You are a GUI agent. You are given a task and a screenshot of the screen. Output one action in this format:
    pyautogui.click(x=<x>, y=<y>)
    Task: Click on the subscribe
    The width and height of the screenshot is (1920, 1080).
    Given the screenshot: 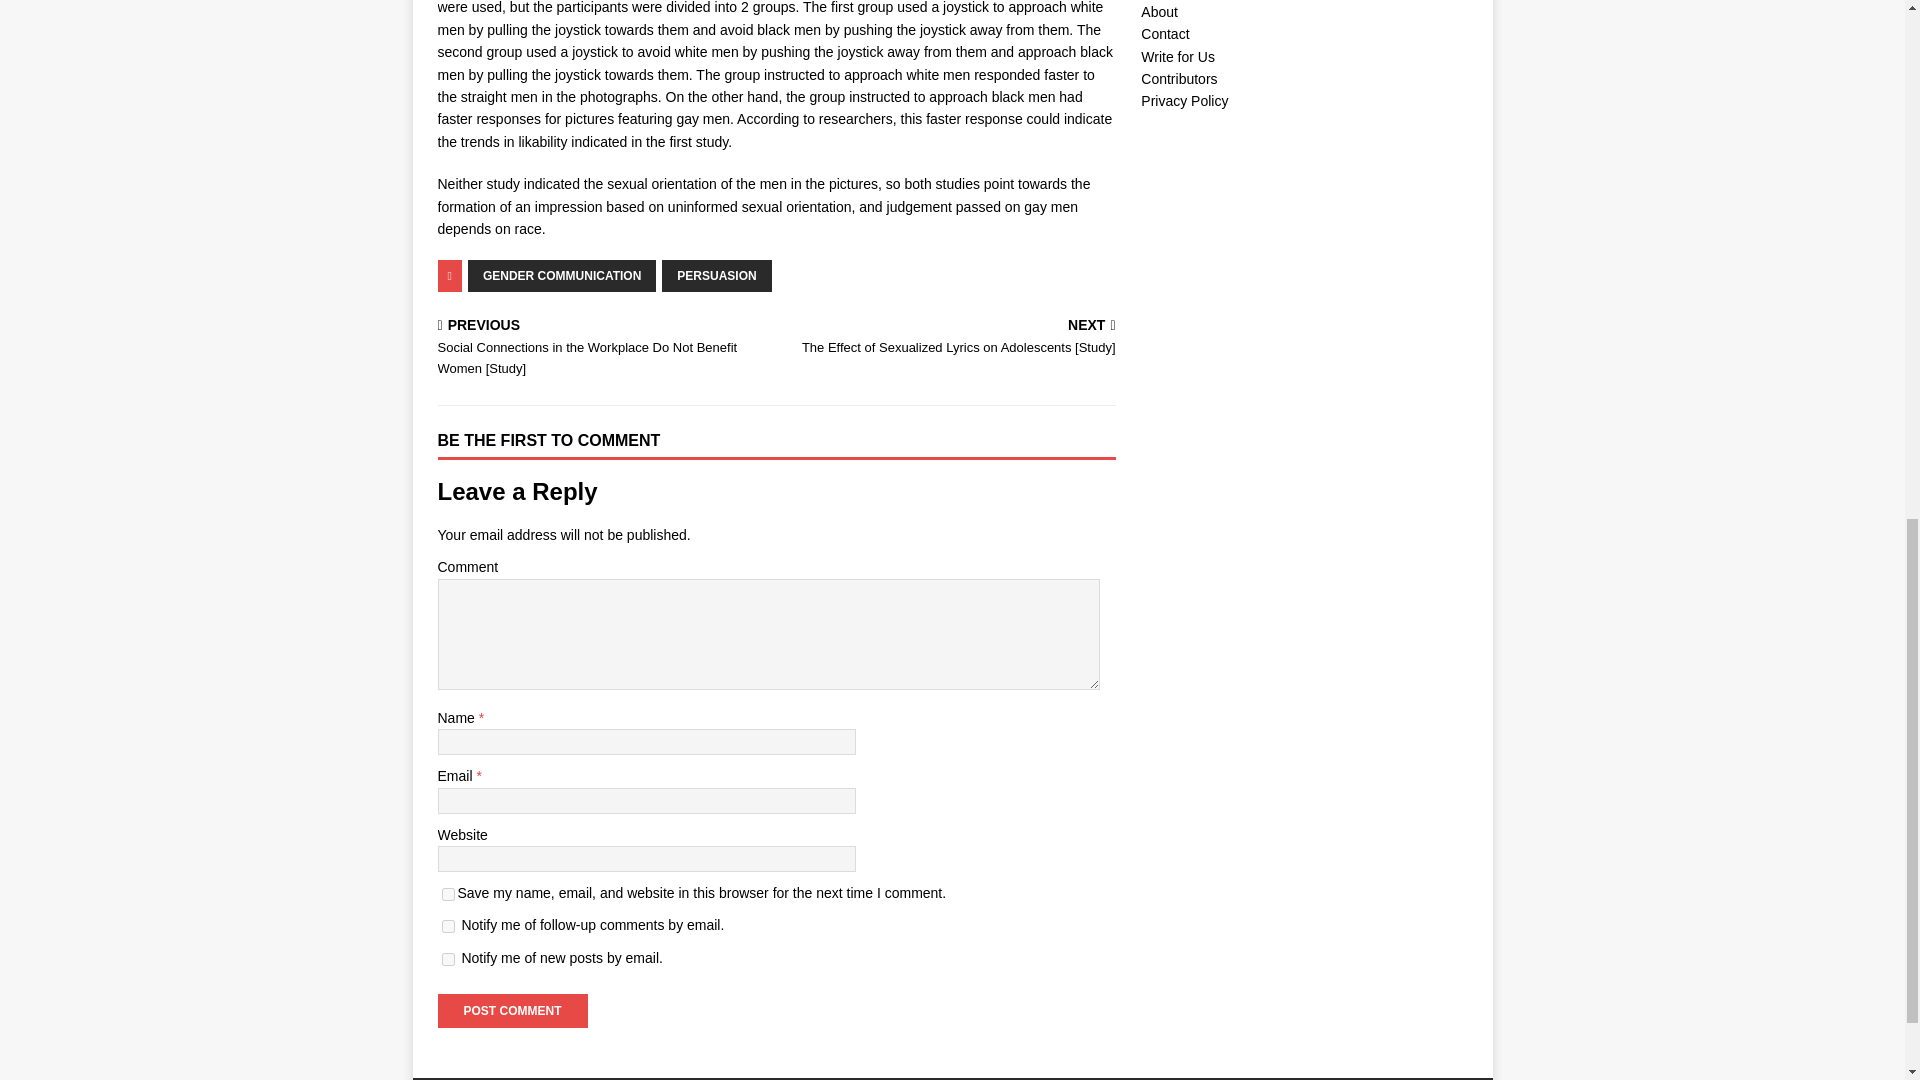 What is the action you would take?
    pyautogui.click(x=448, y=926)
    